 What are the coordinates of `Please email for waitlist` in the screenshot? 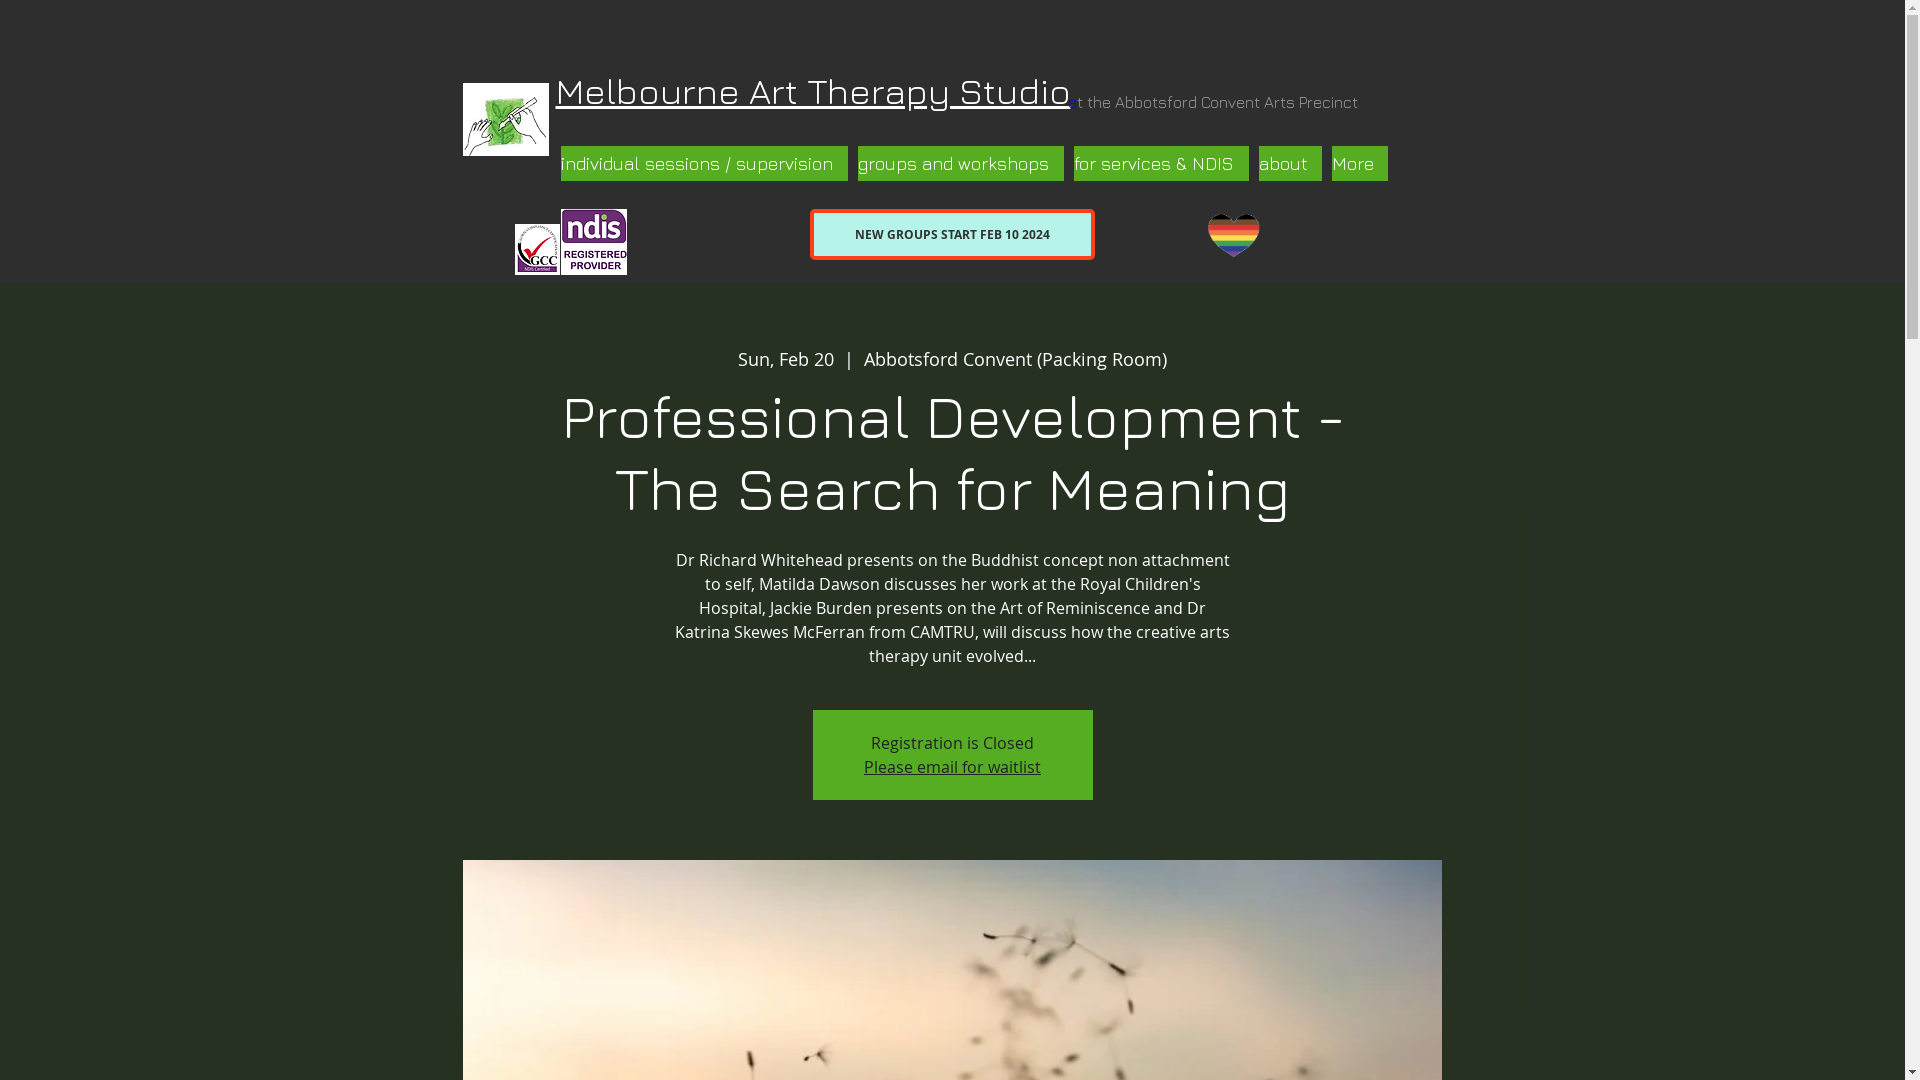 It's located at (952, 767).